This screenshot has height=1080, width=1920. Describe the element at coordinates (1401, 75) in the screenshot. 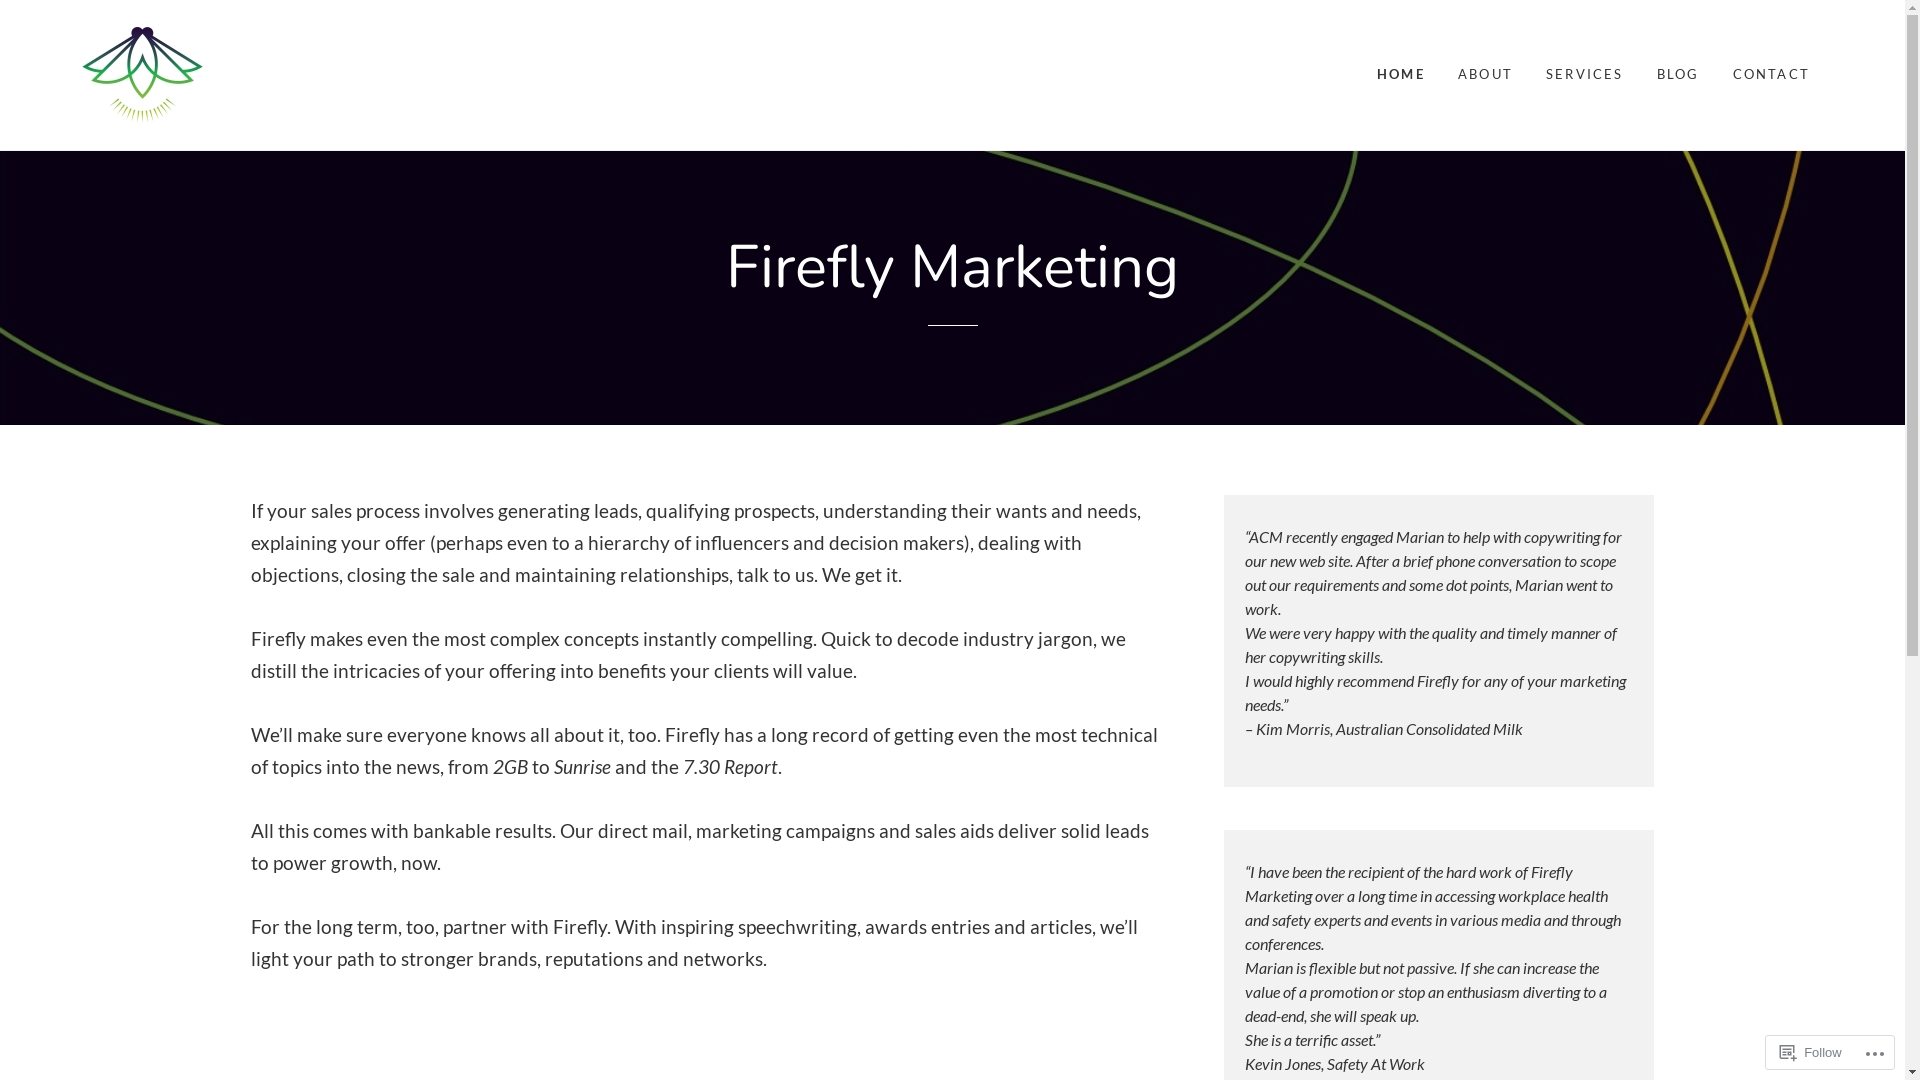

I see `HOME` at that location.